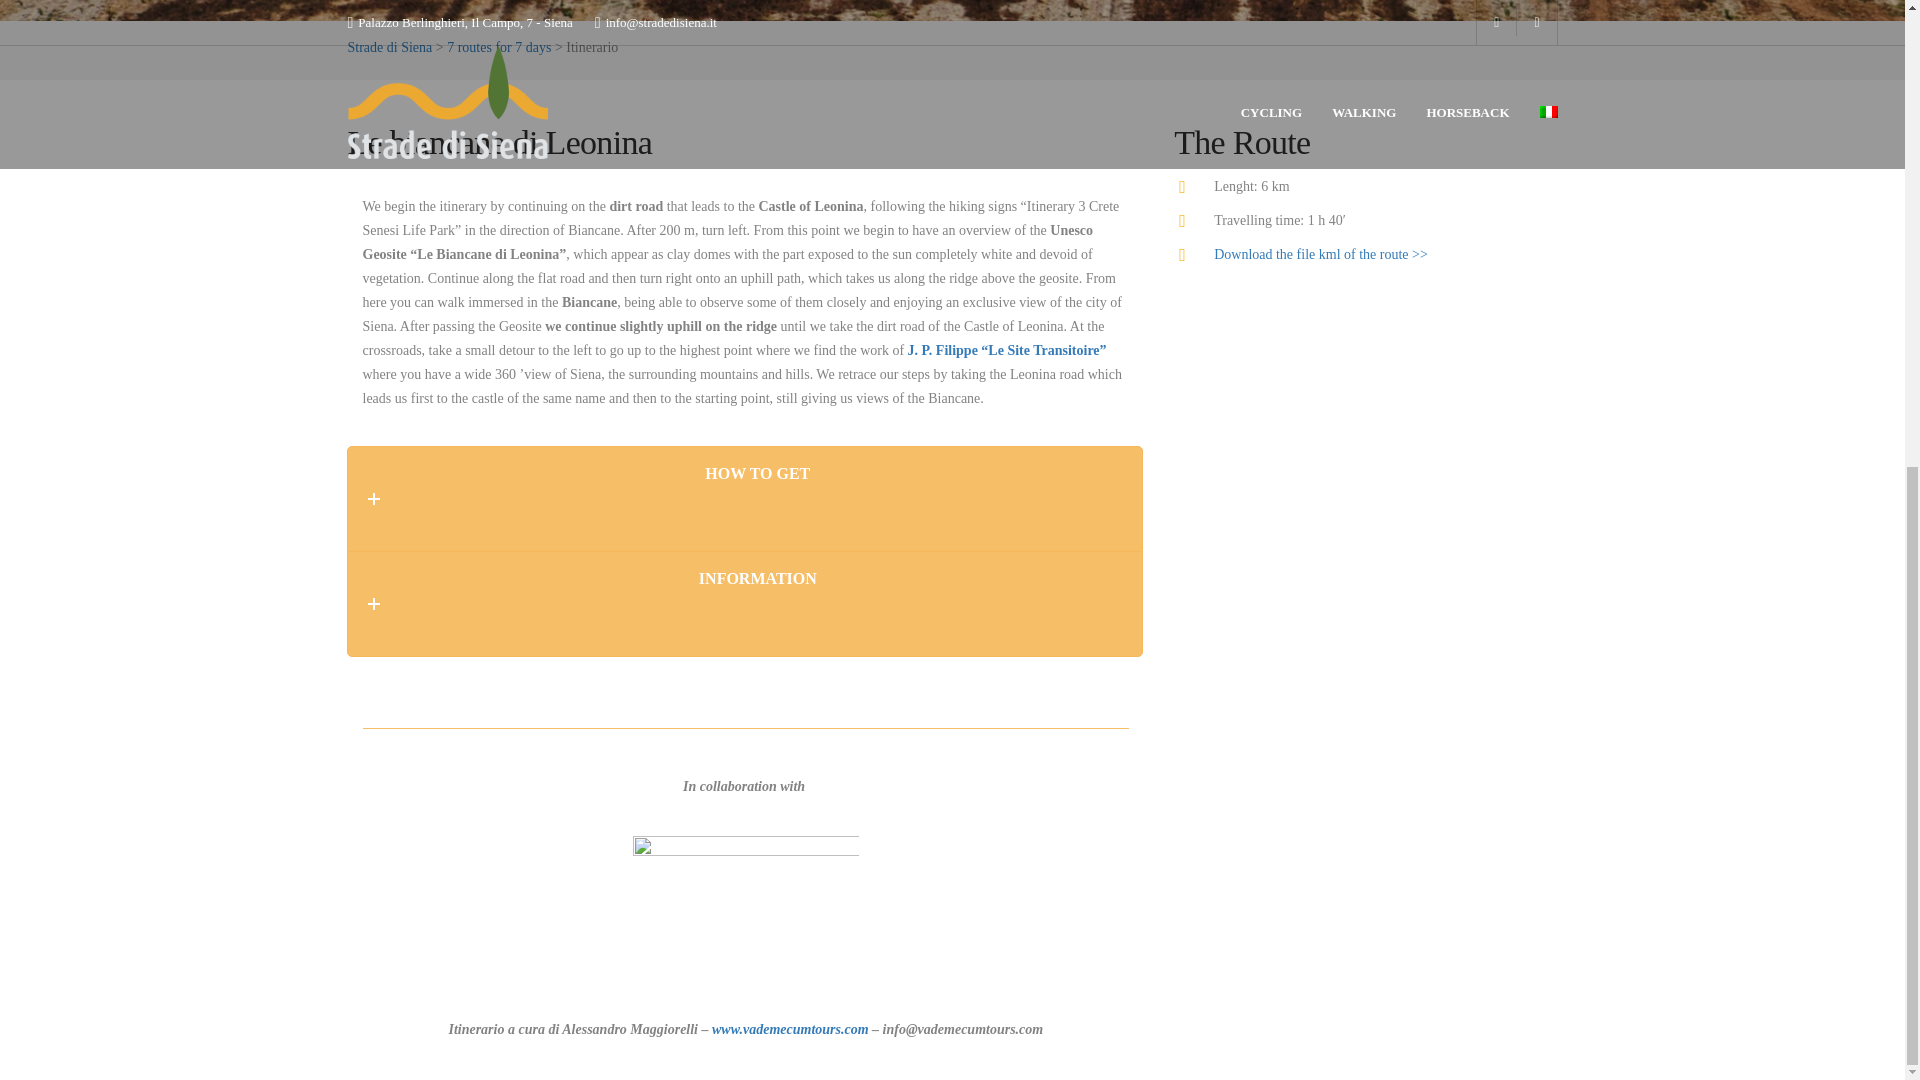 The height and width of the screenshot is (1080, 1920). What do you see at coordinates (390, 47) in the screenshot?
I see `Strade di Siena` at bounding box center [390, 47].